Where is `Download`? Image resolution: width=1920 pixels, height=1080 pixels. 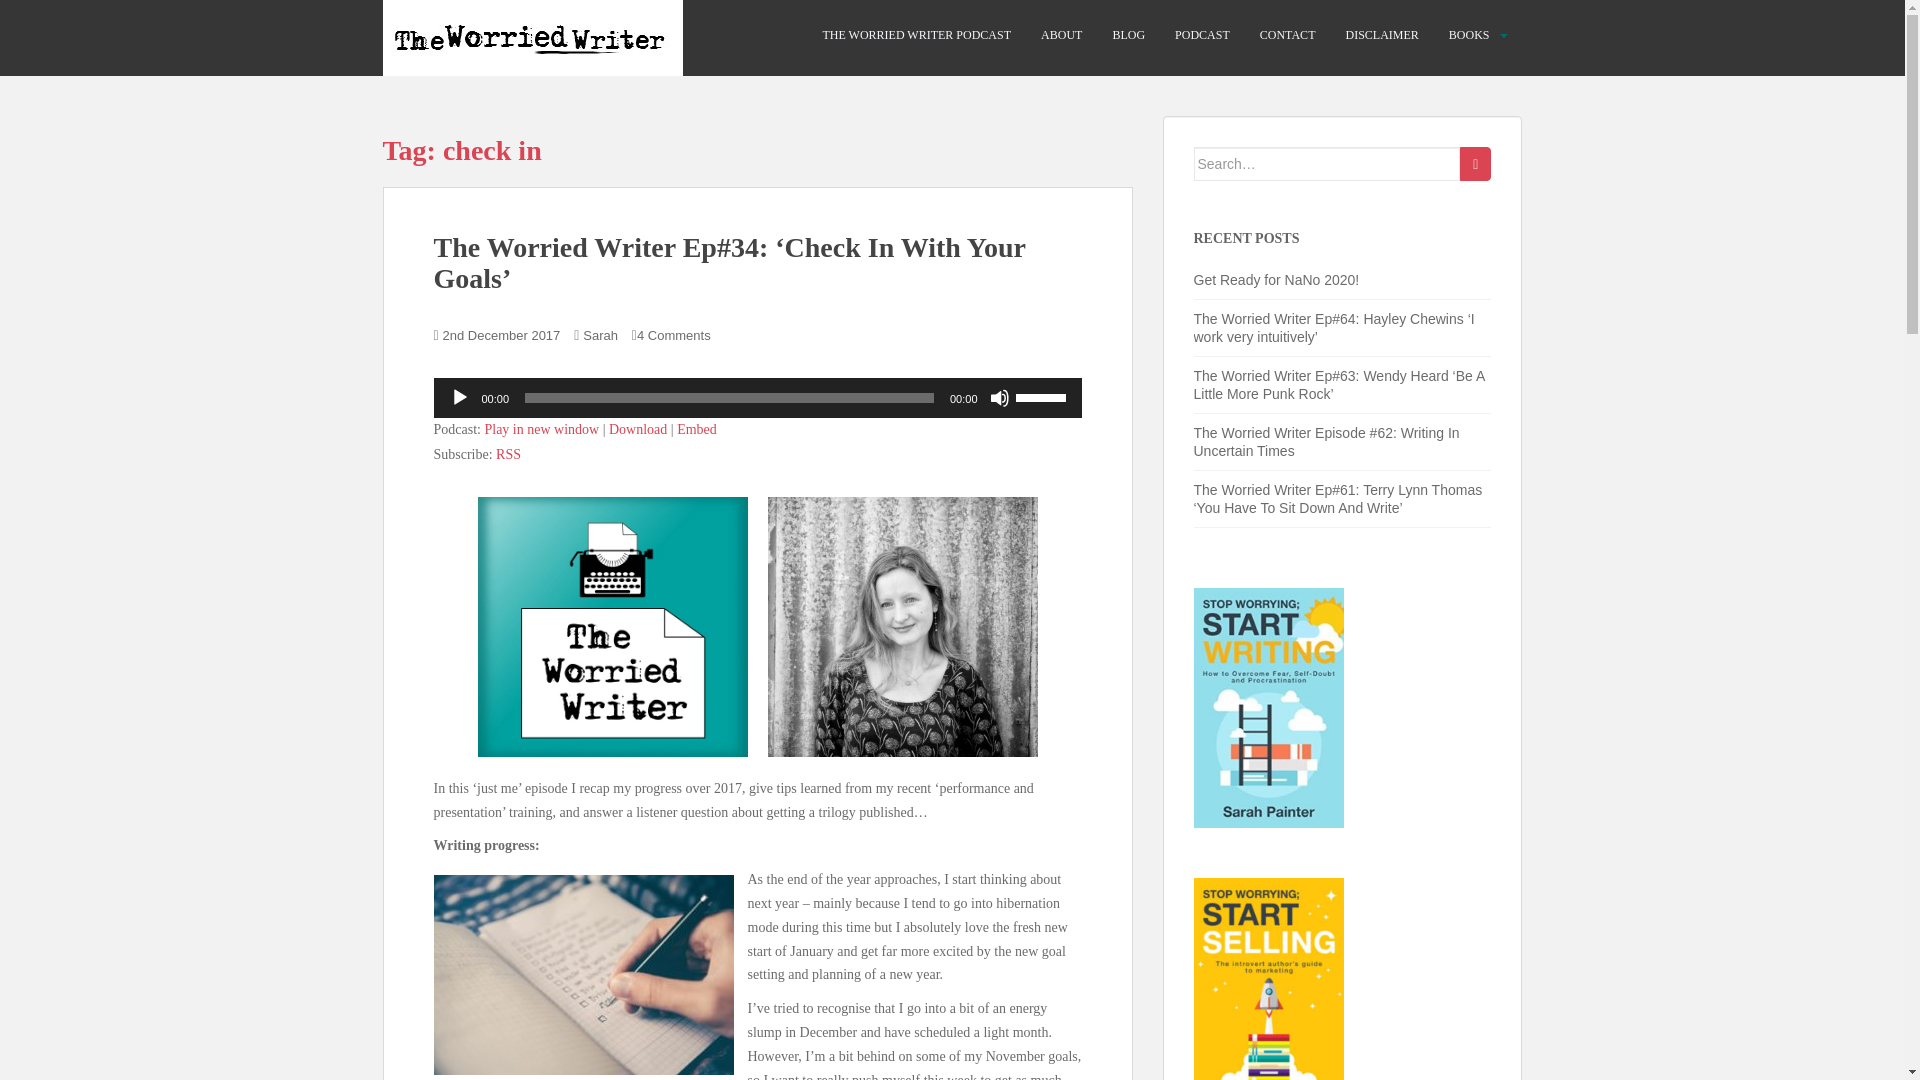
Download is located at coordinates (637, 430).